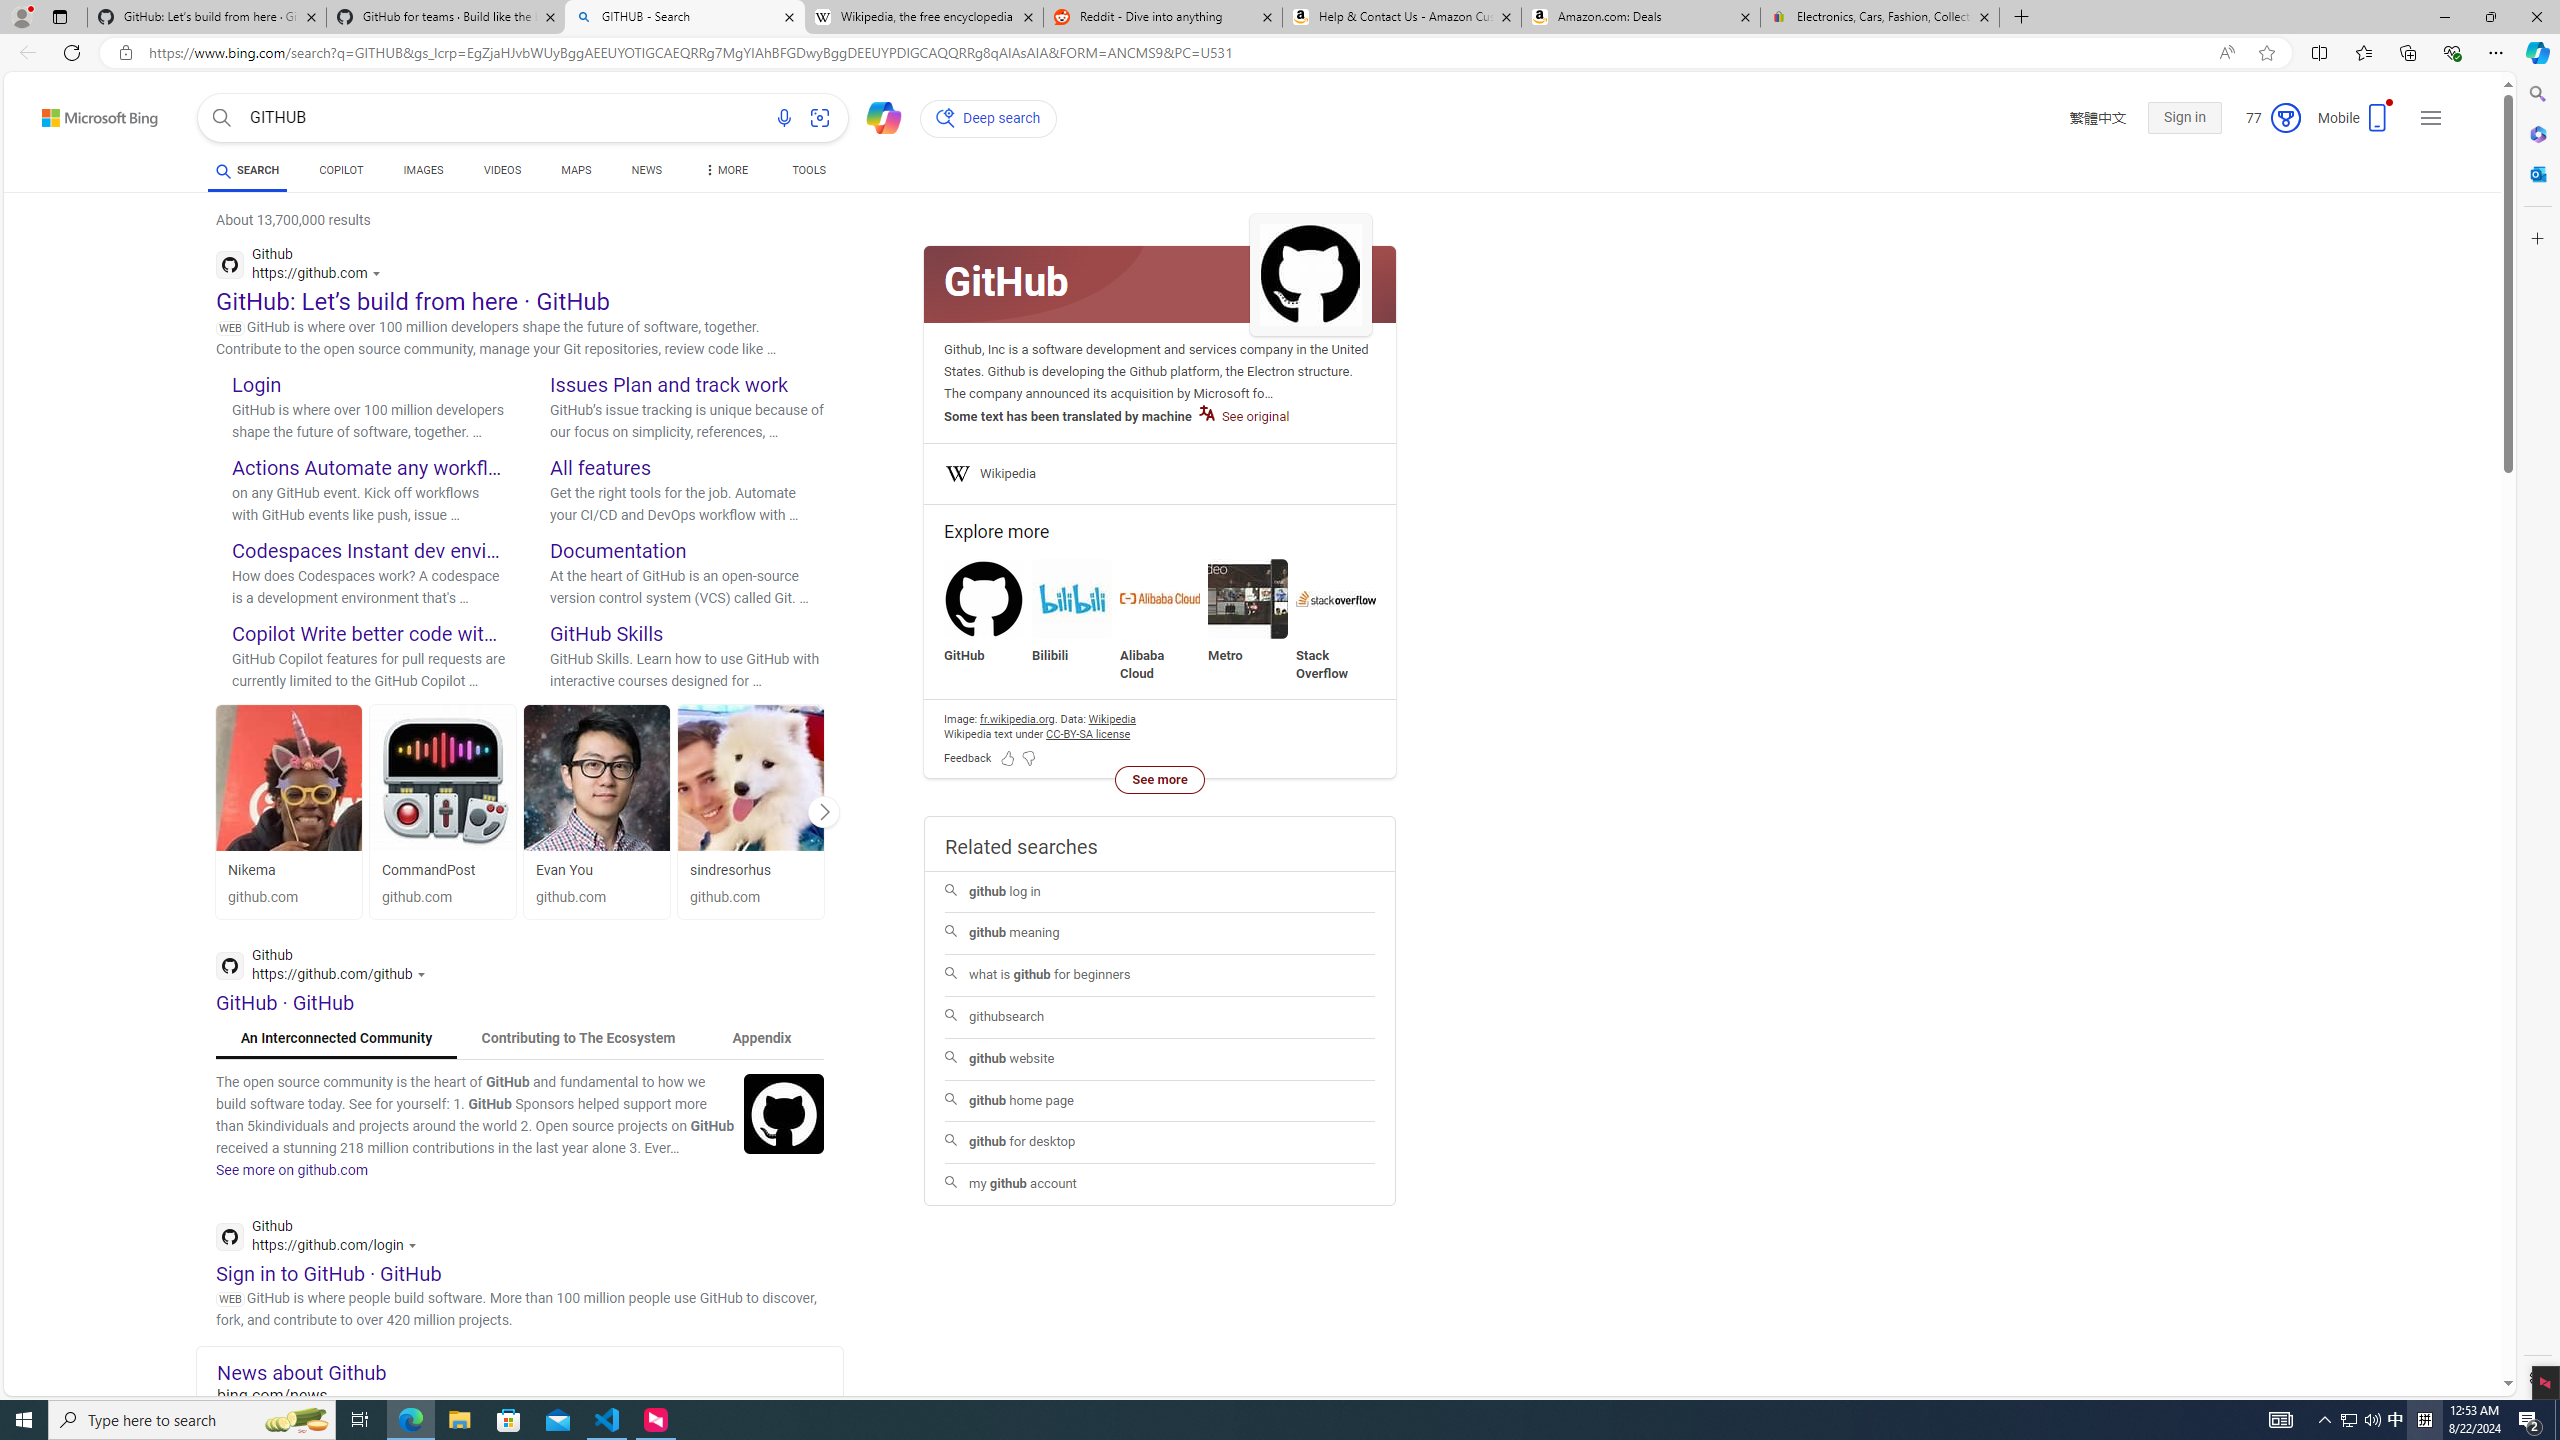 This screenshot has width=2560, height=1440. What do you see at coordinates (824, 810) in the screenshot?
I see `Click to scroll right` at bounding box center [824, 810].